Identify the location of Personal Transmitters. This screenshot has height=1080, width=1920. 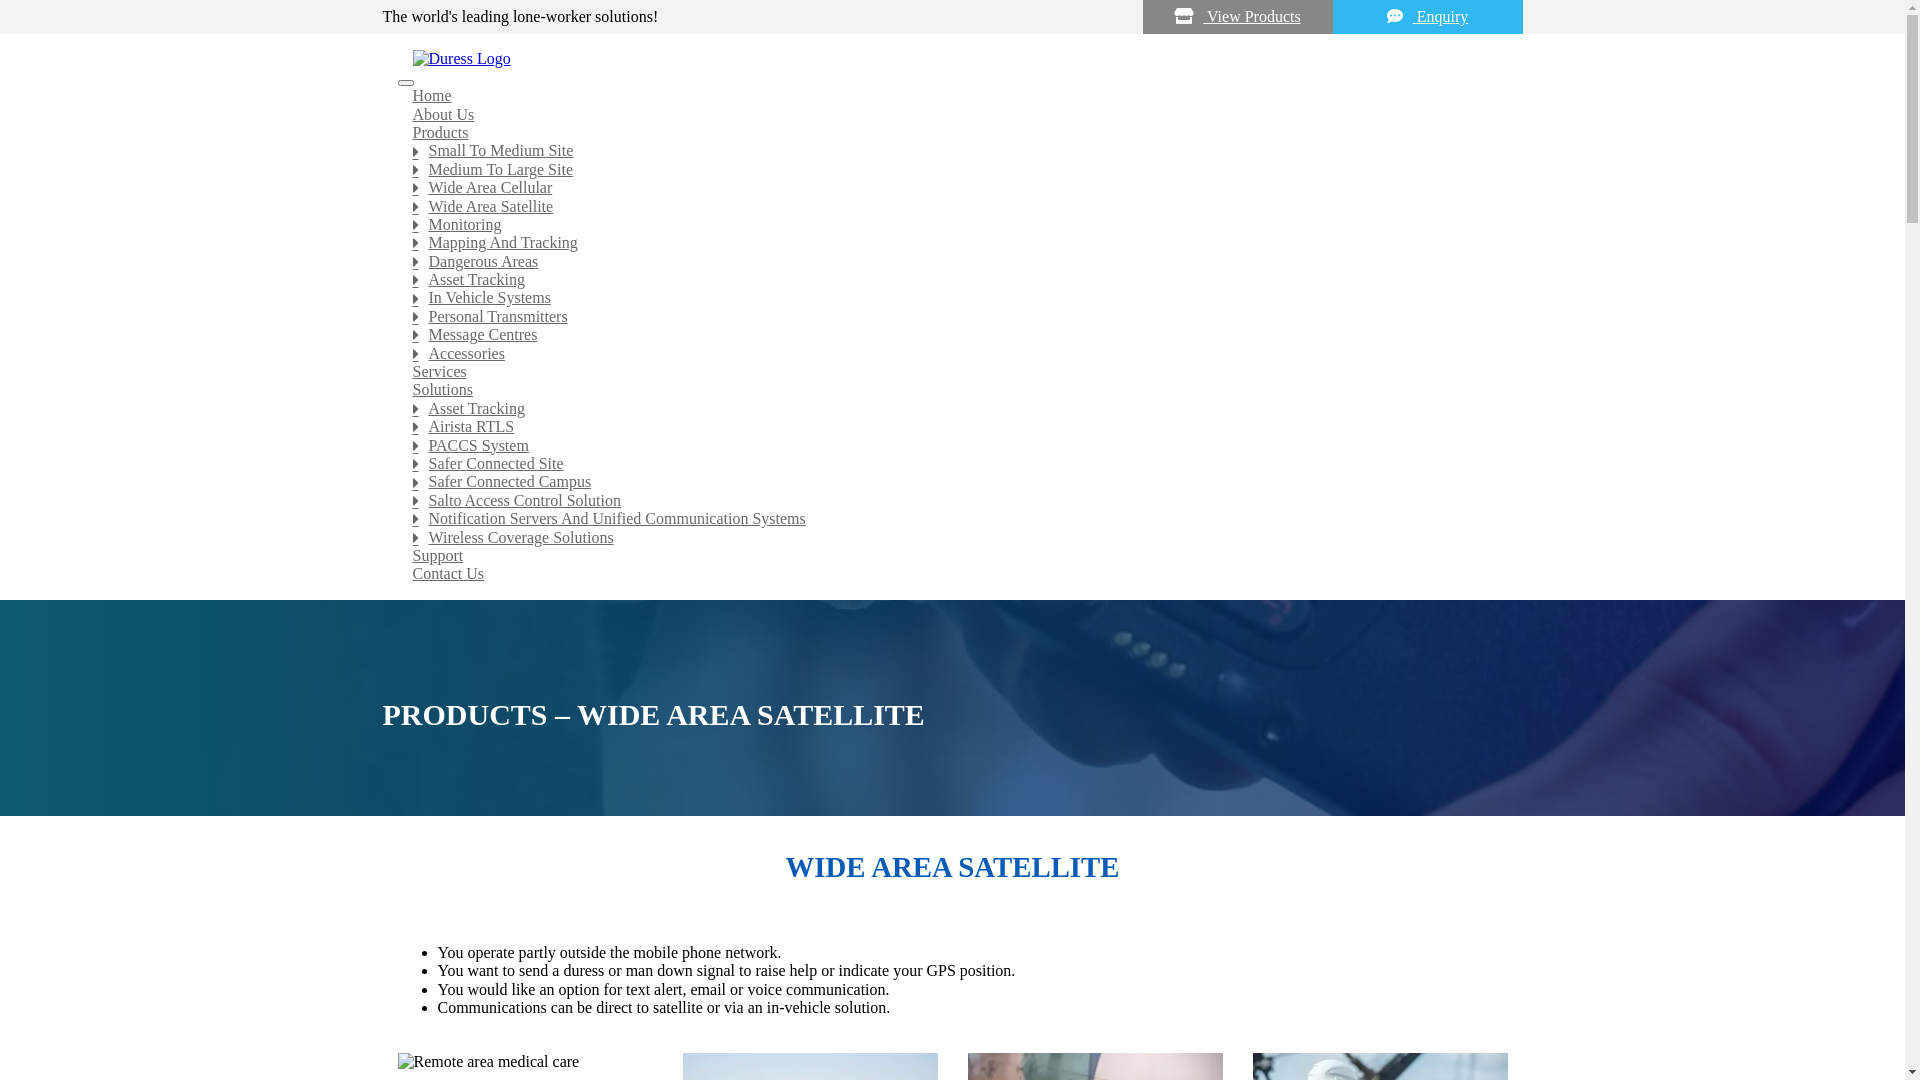
(814, 317).